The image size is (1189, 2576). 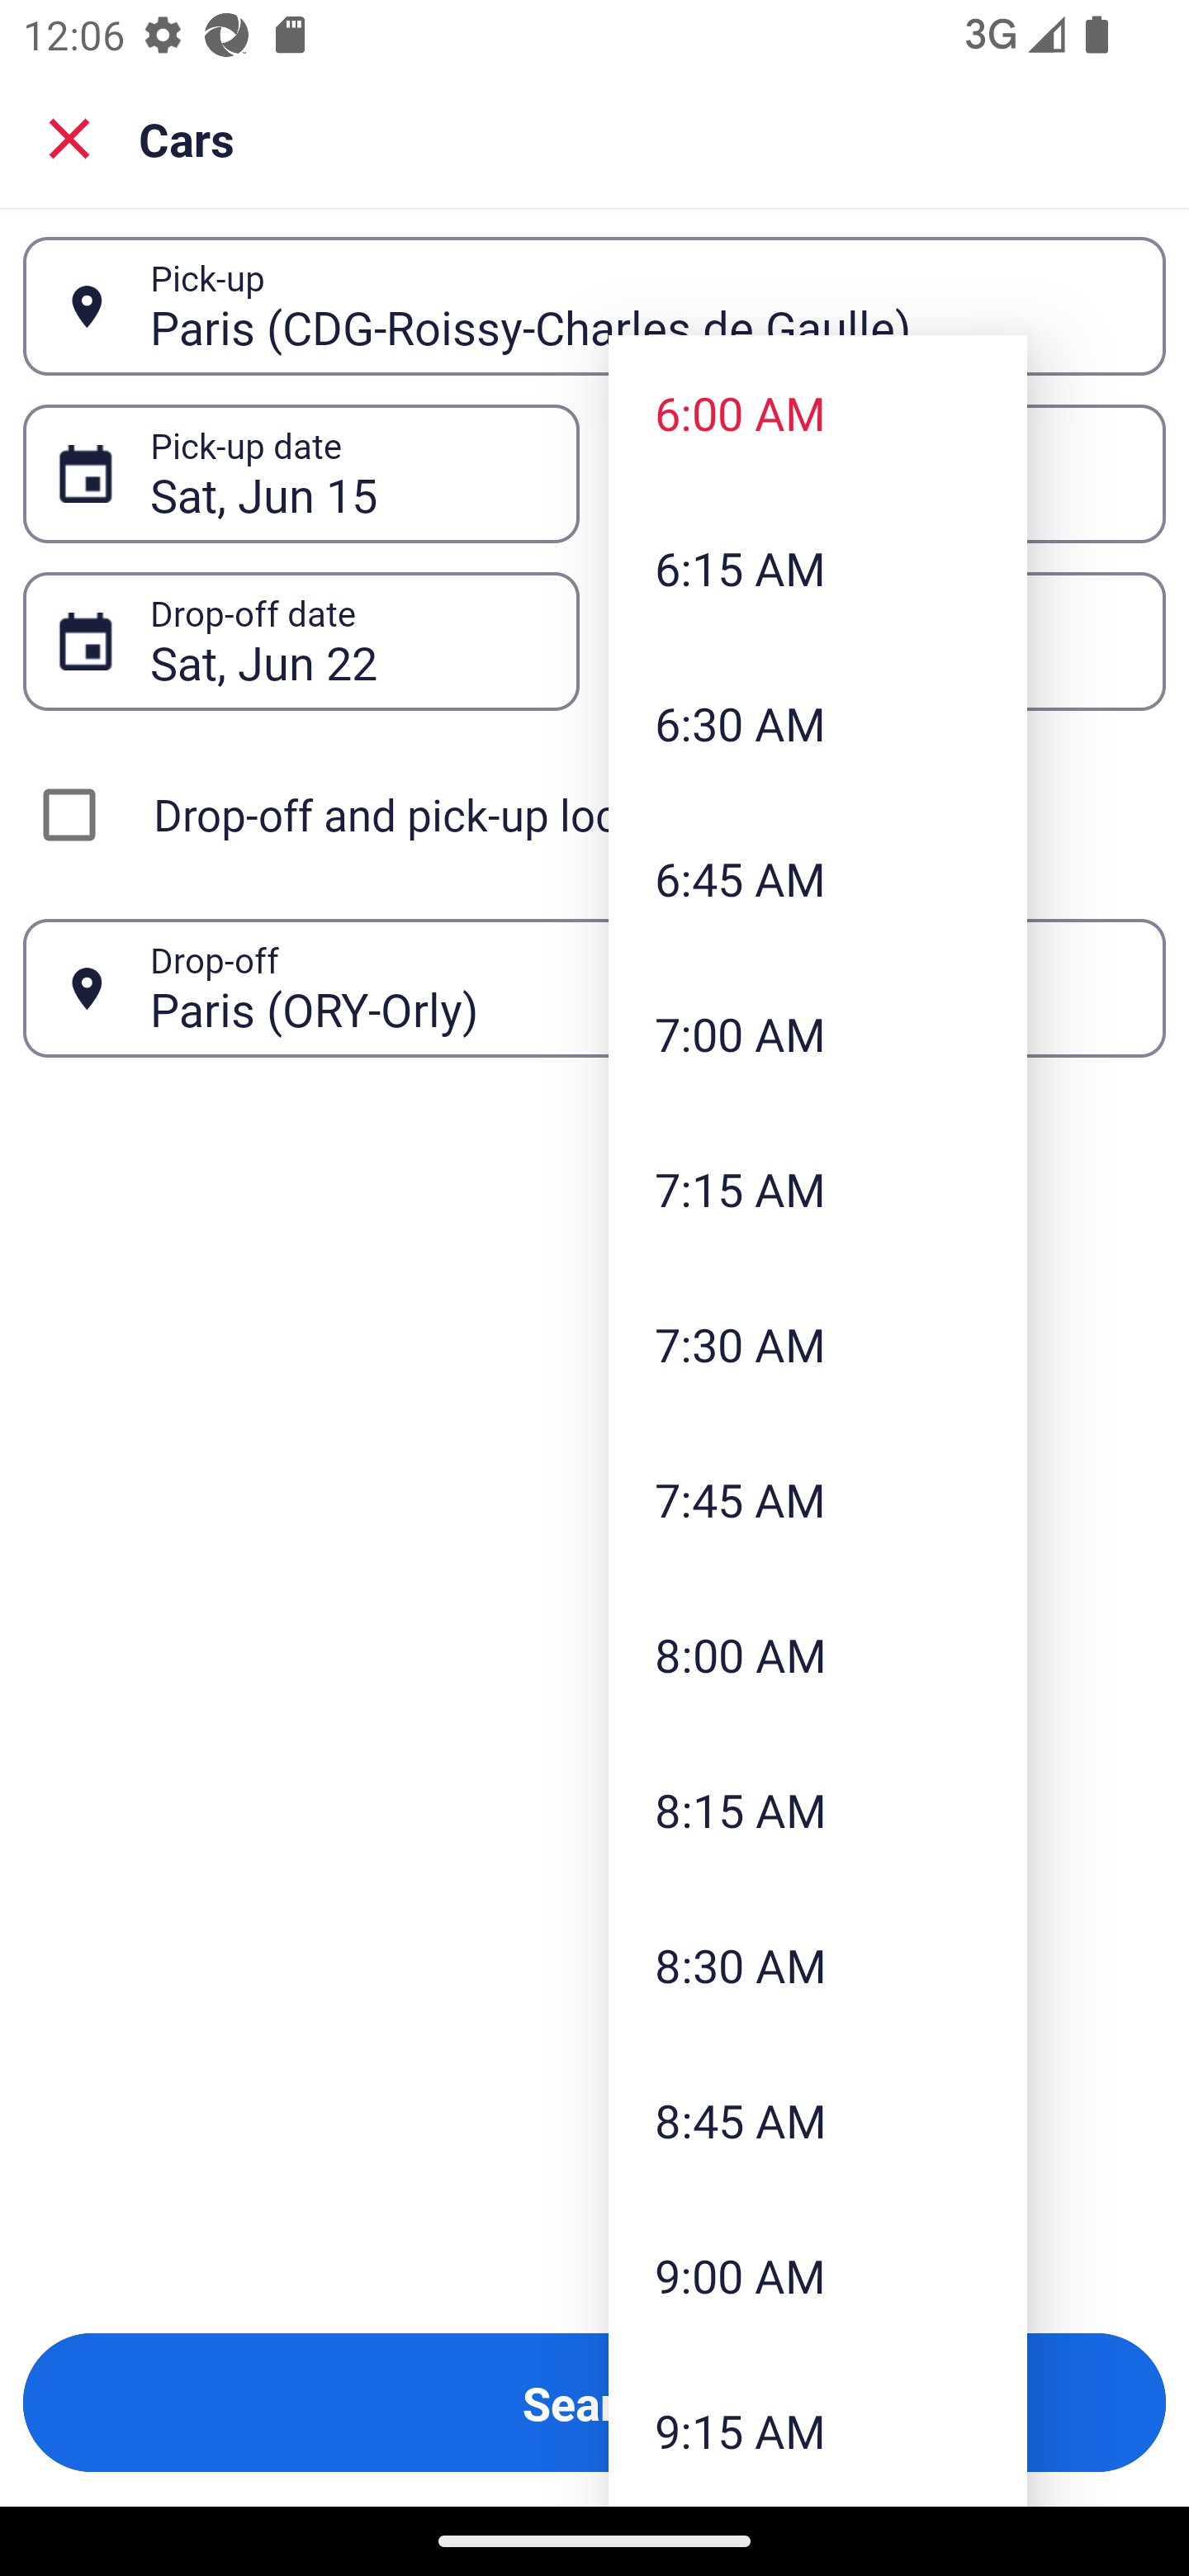 I want to click on 6:30 AM, so click(x=817, y=723).